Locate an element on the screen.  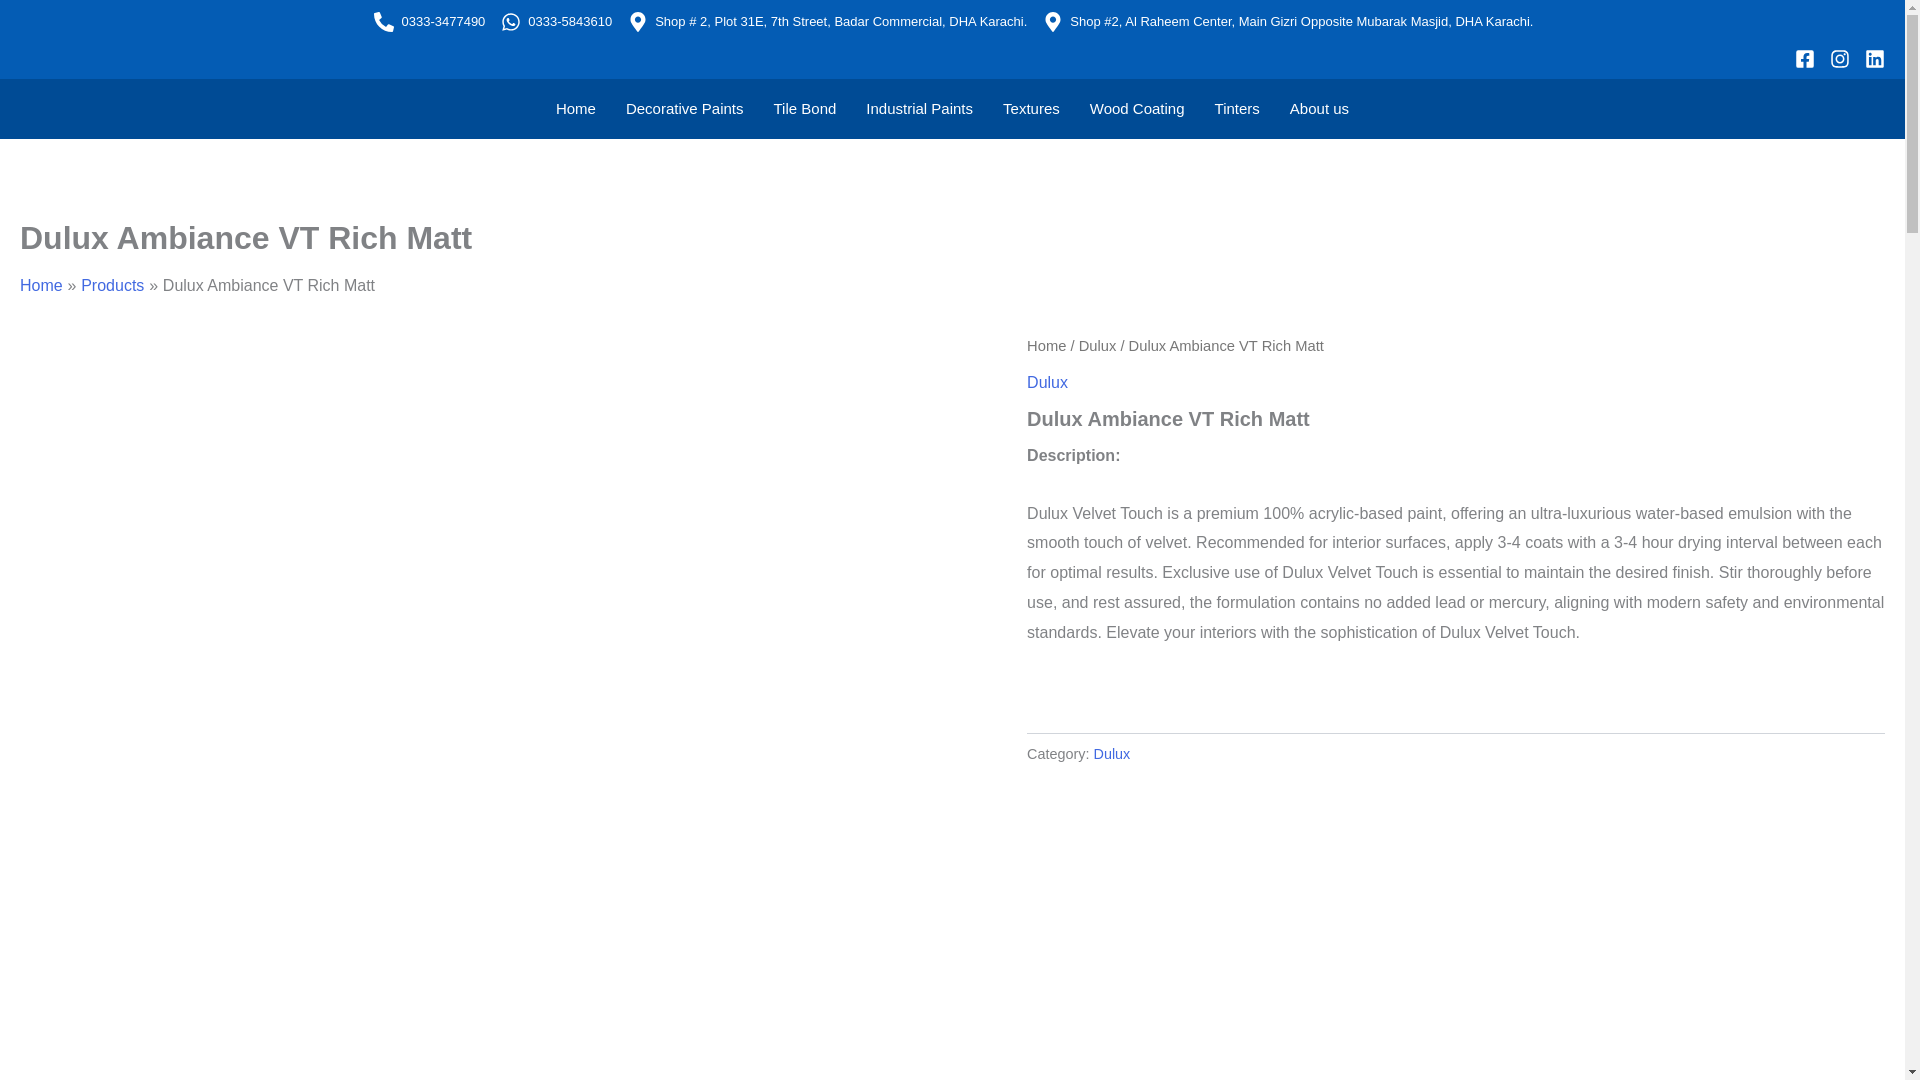
Industrial Paints is located at coordinates (919, 108).